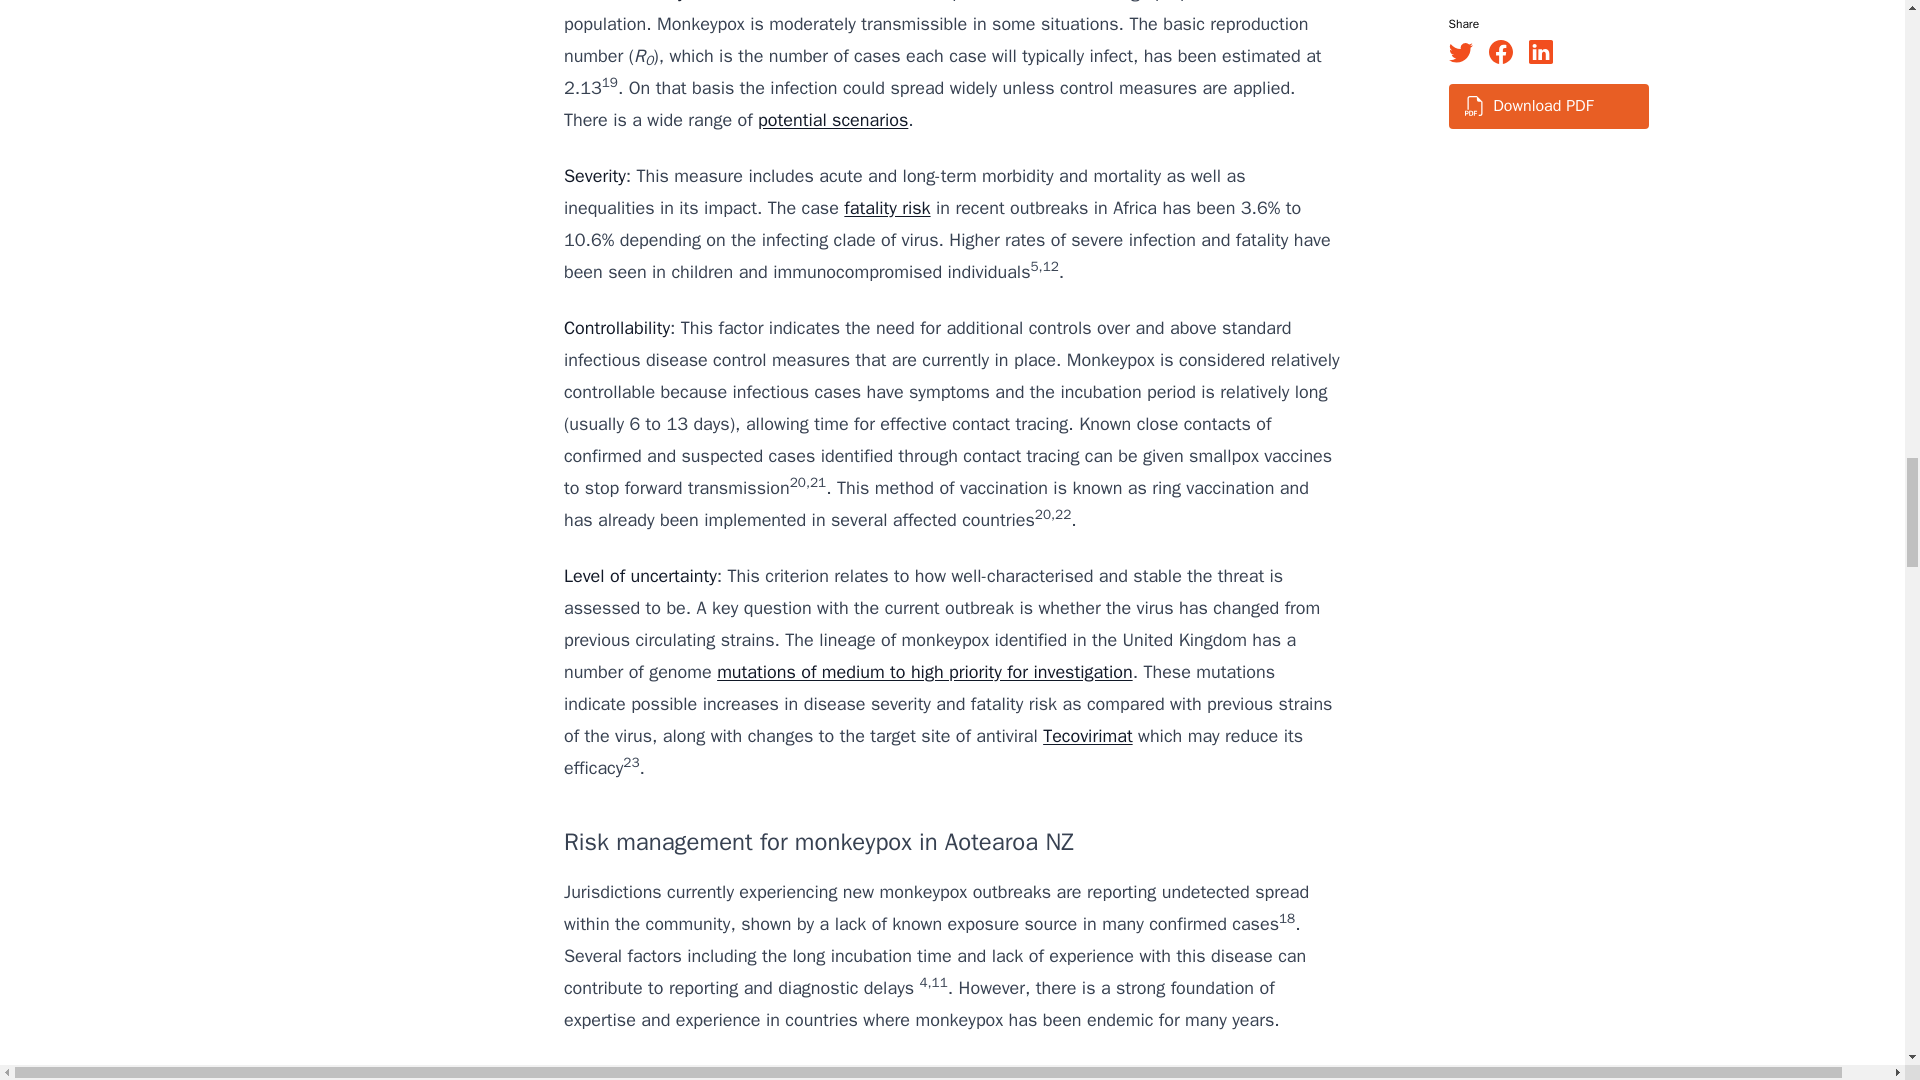 Image resolution: width=1920 pixels, height=1080 pixels. Describe the element at coordinates (886, 208) in the screenshot. I see `fatality risk` at that location.